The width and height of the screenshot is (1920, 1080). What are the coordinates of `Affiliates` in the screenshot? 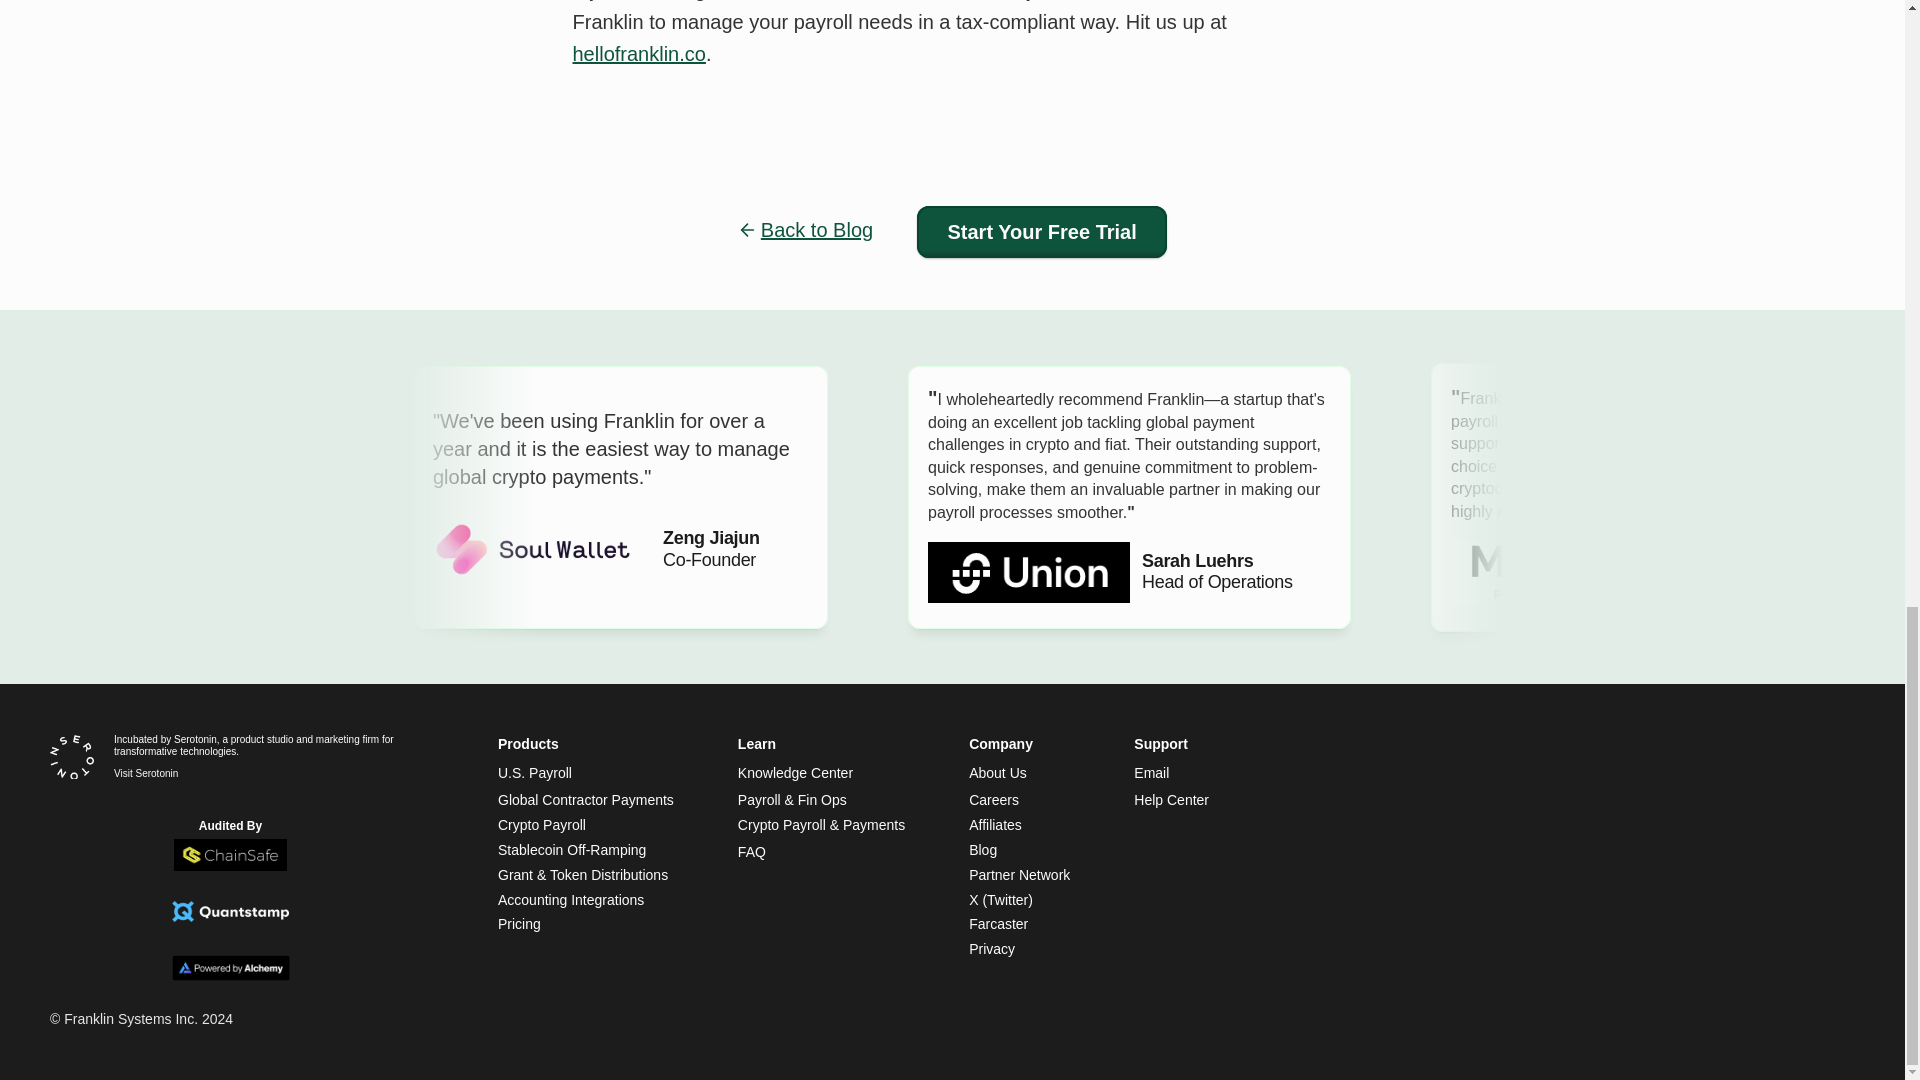 It's located at (995, 824).